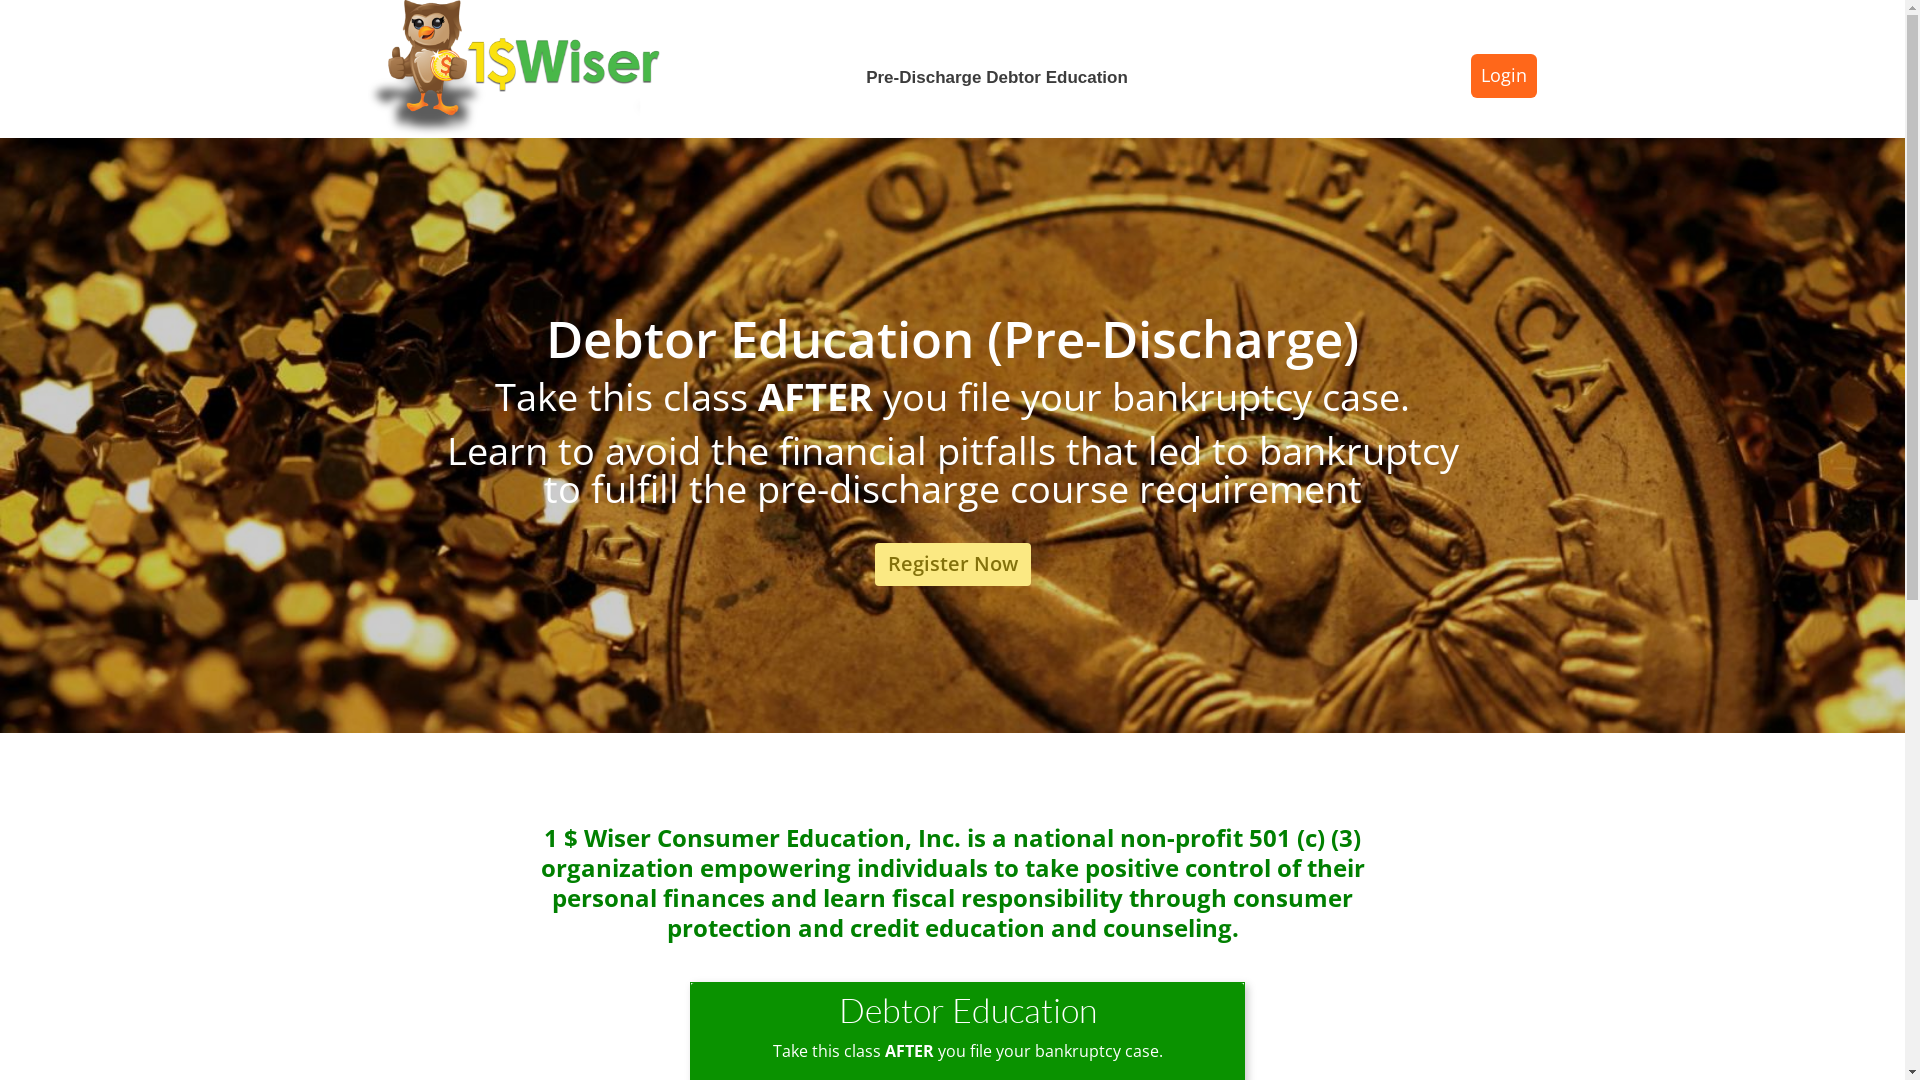 This screenshot has width=1920, height=1080. I want to click on Login, so click(1504, 76).